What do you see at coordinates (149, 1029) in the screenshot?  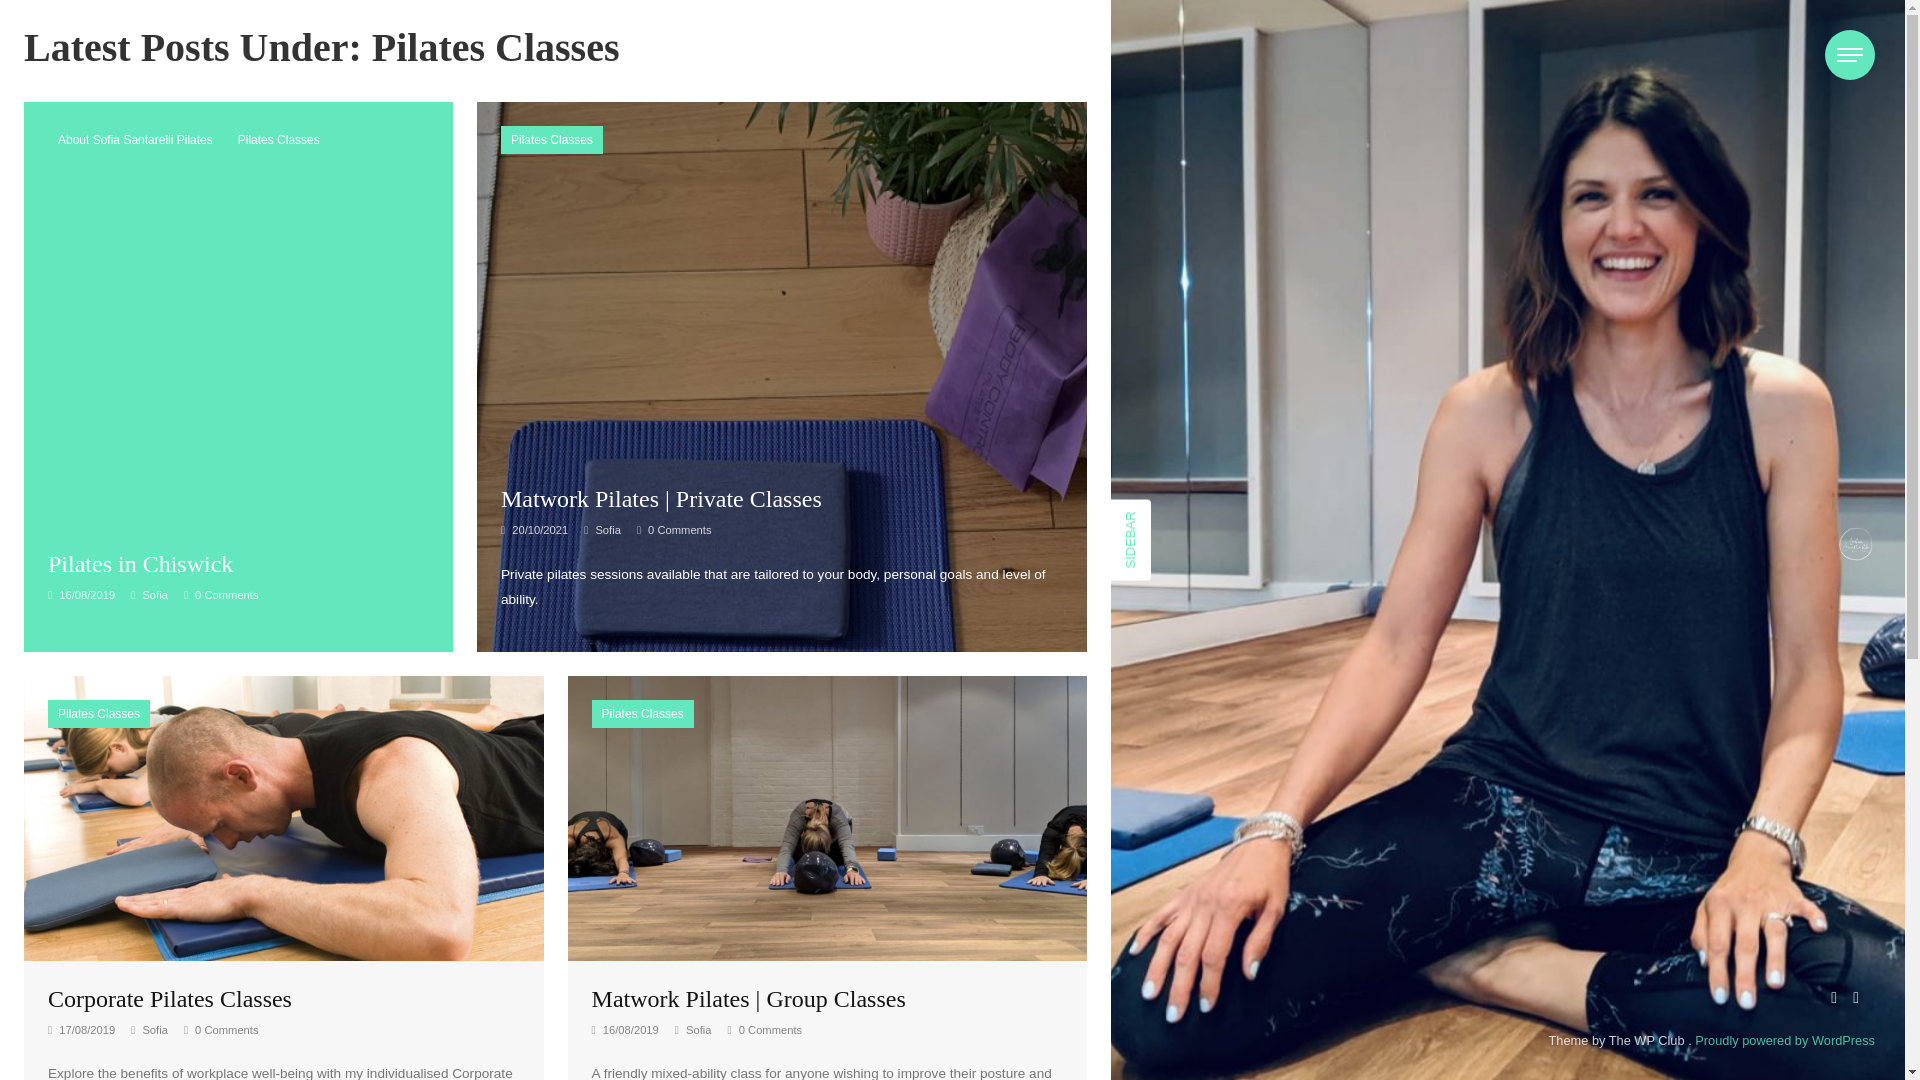 I see `Sofia` at bounding box center [149, 1029].